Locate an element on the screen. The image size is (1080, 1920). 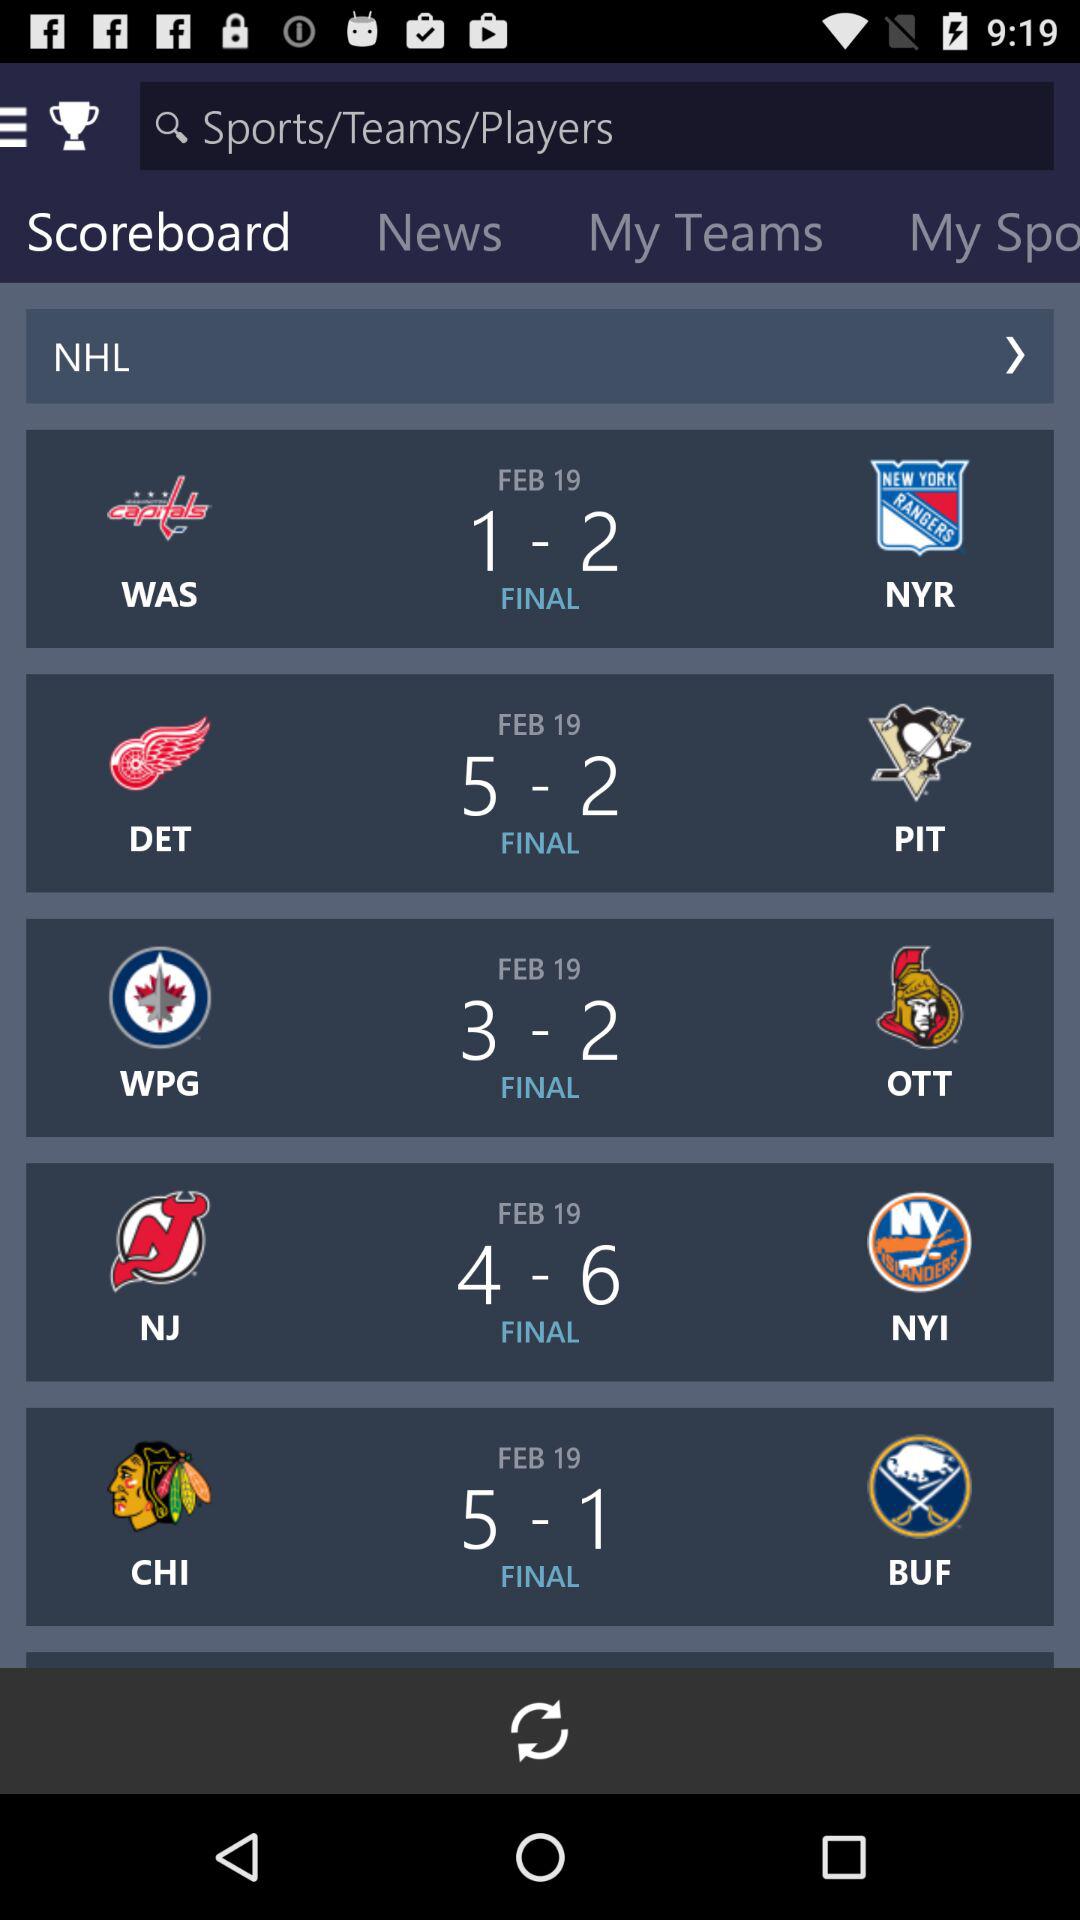
enter to search bar is located at coordinates (596, 126).